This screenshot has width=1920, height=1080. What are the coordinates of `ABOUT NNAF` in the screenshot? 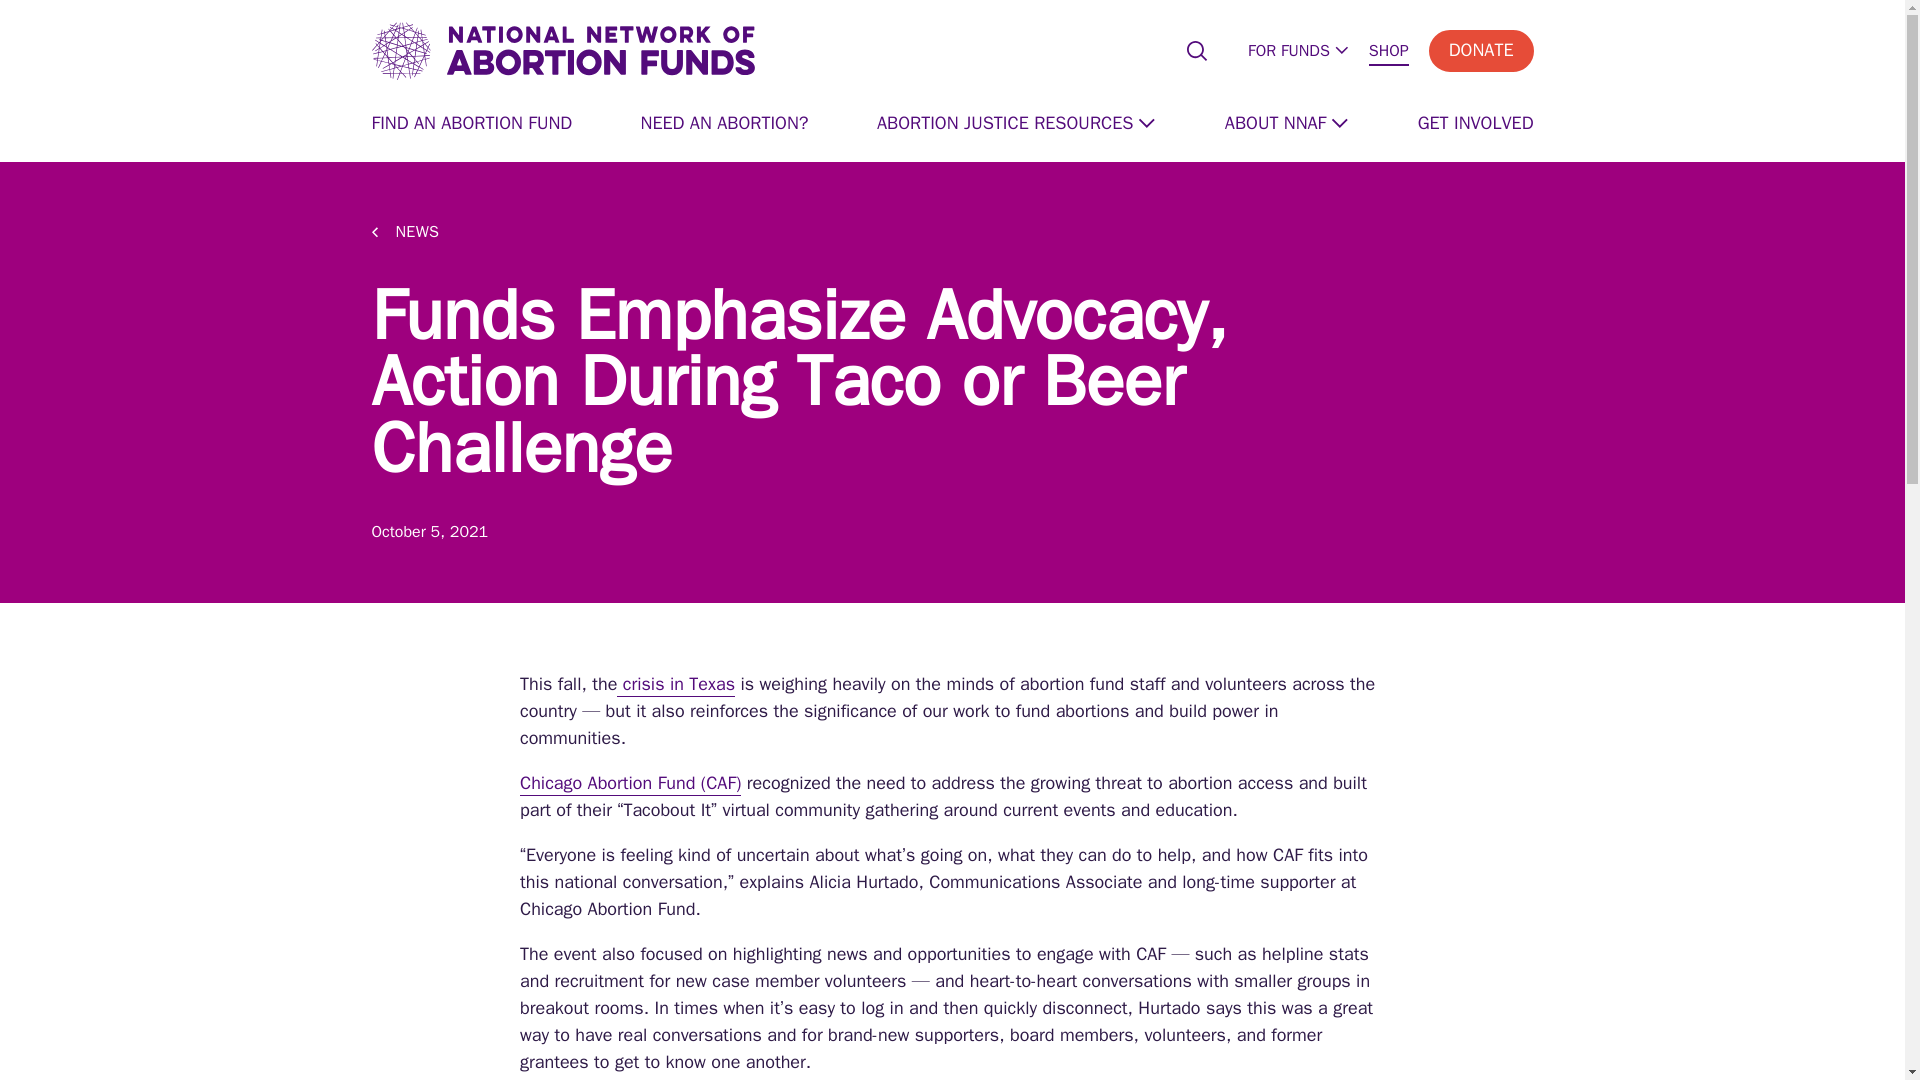 It's located at (1286, 126).